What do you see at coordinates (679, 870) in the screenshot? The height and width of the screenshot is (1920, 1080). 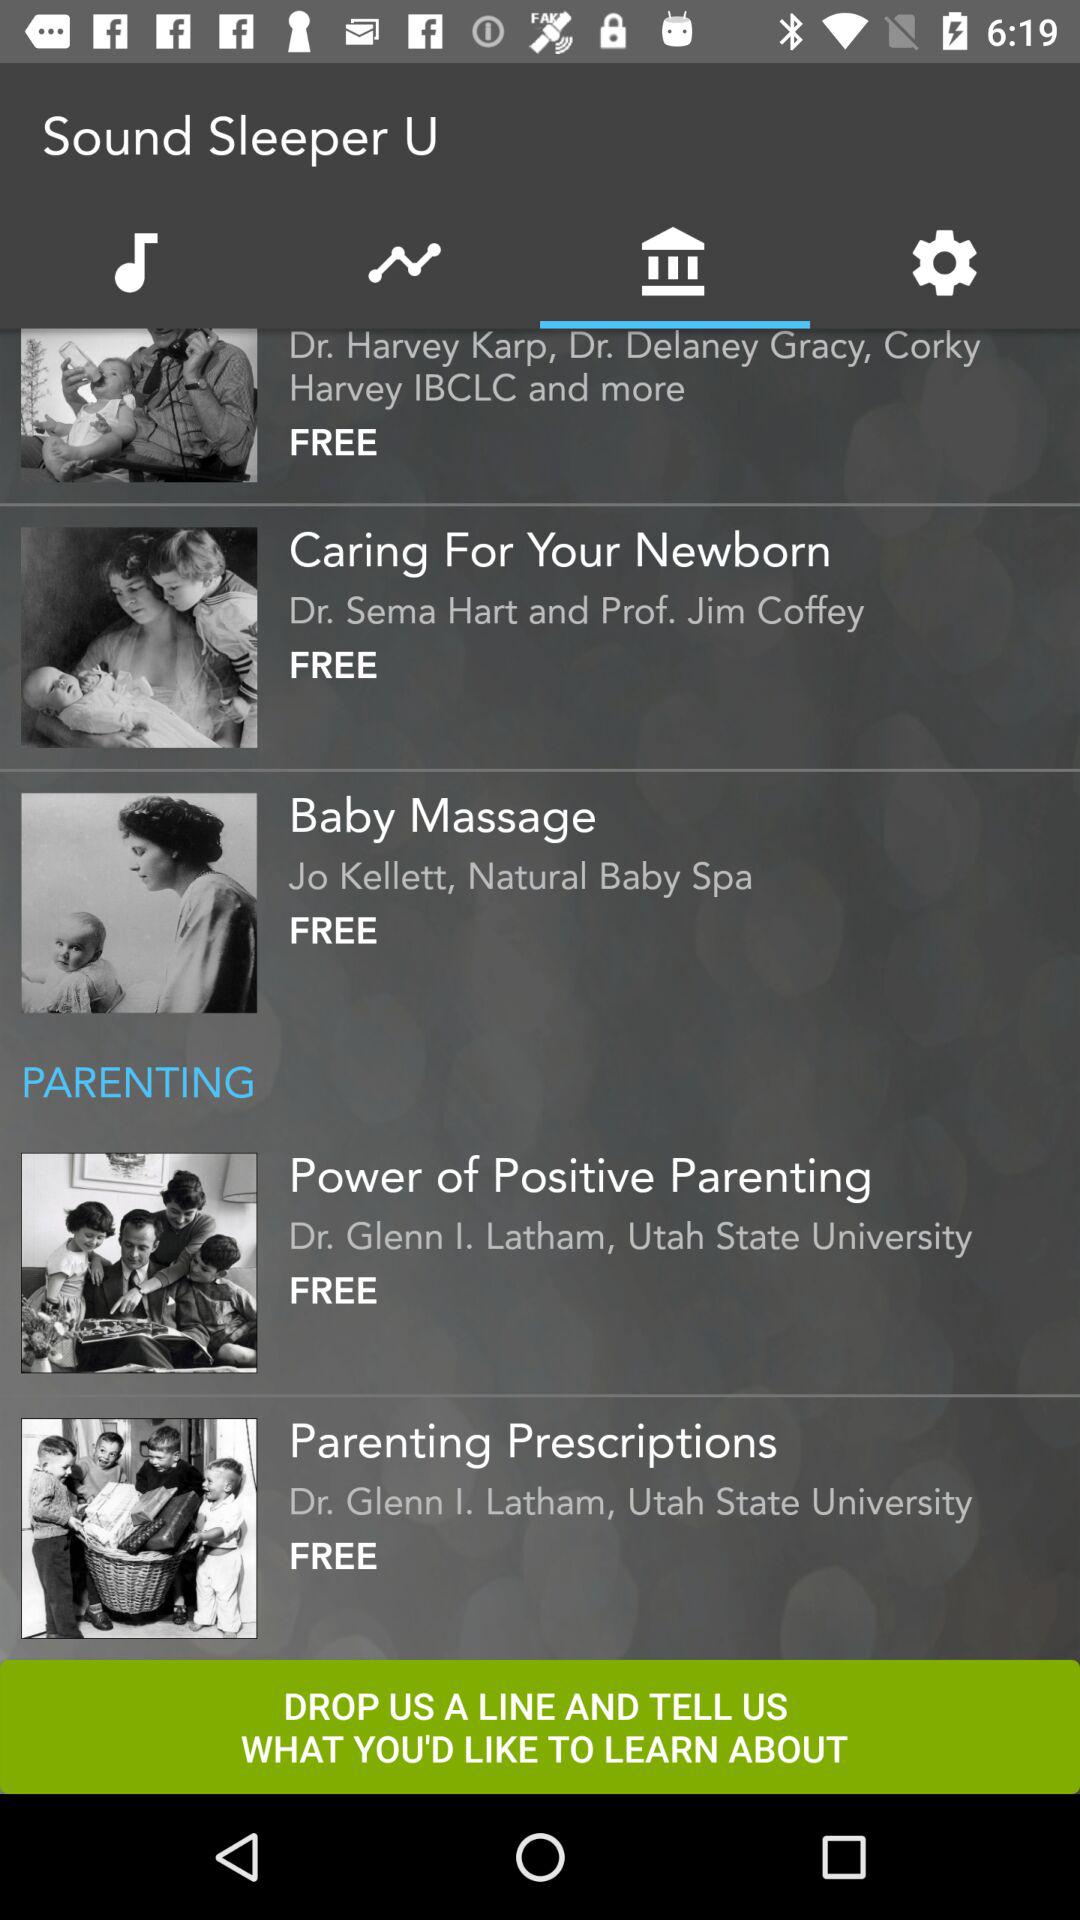 I see `open icon below the baby massage icon` at bounding box center [679, 870].